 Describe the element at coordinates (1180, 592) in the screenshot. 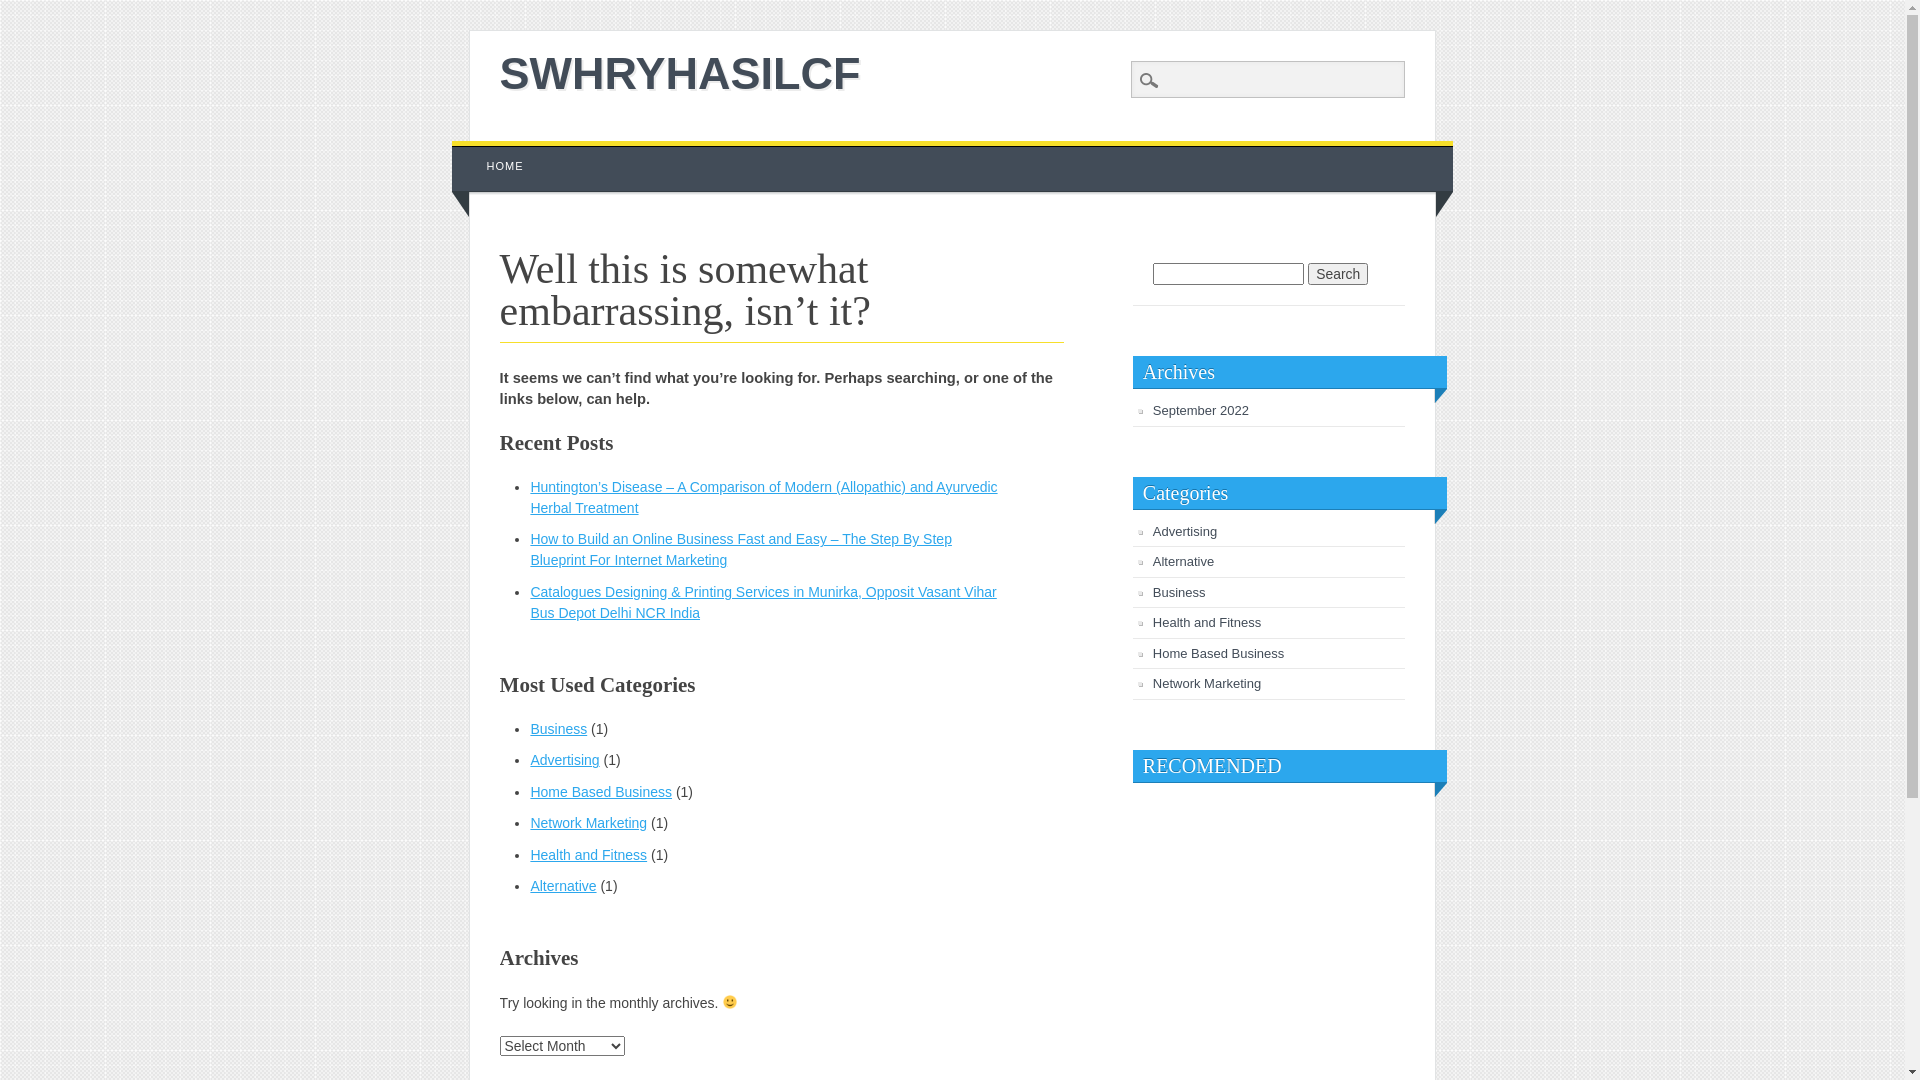

I see `Business` at that location.